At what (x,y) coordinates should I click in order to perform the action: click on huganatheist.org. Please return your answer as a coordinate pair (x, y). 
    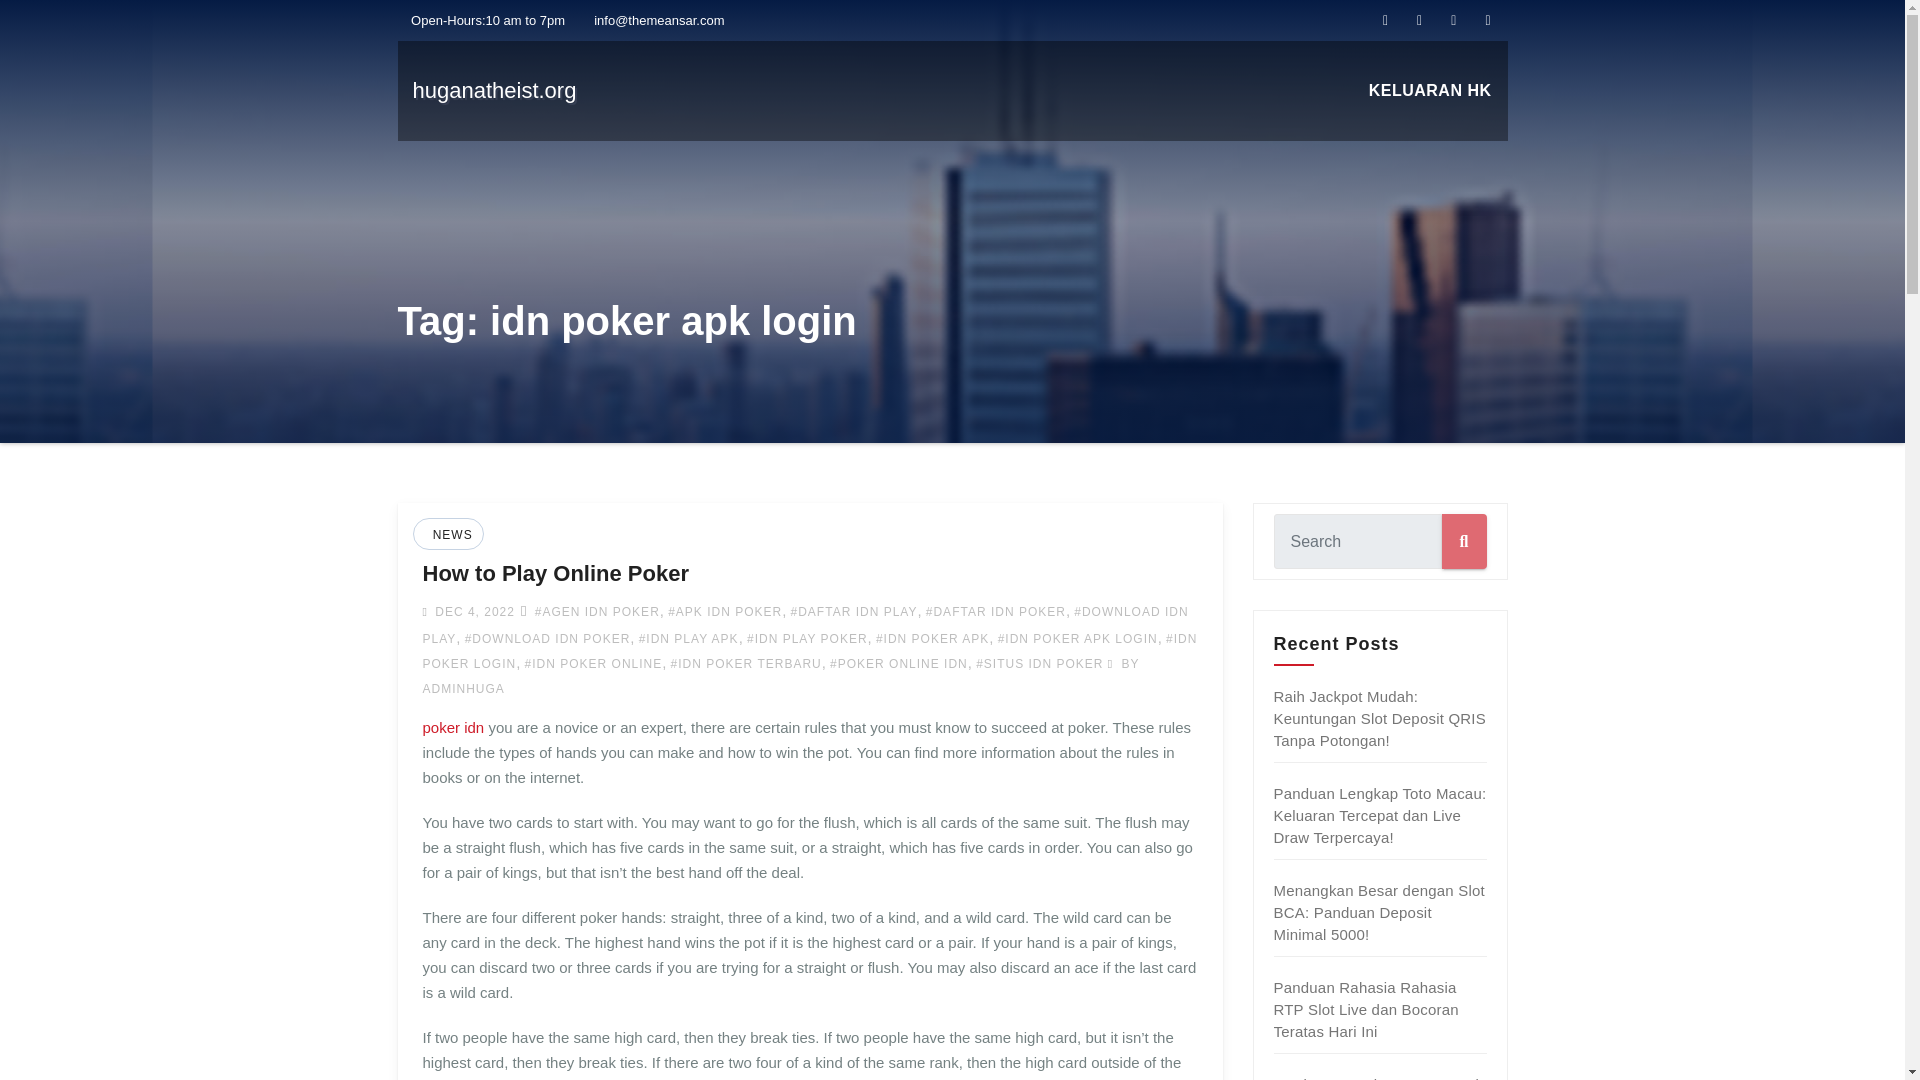
    Looking at the image, I should click on (494, 90).